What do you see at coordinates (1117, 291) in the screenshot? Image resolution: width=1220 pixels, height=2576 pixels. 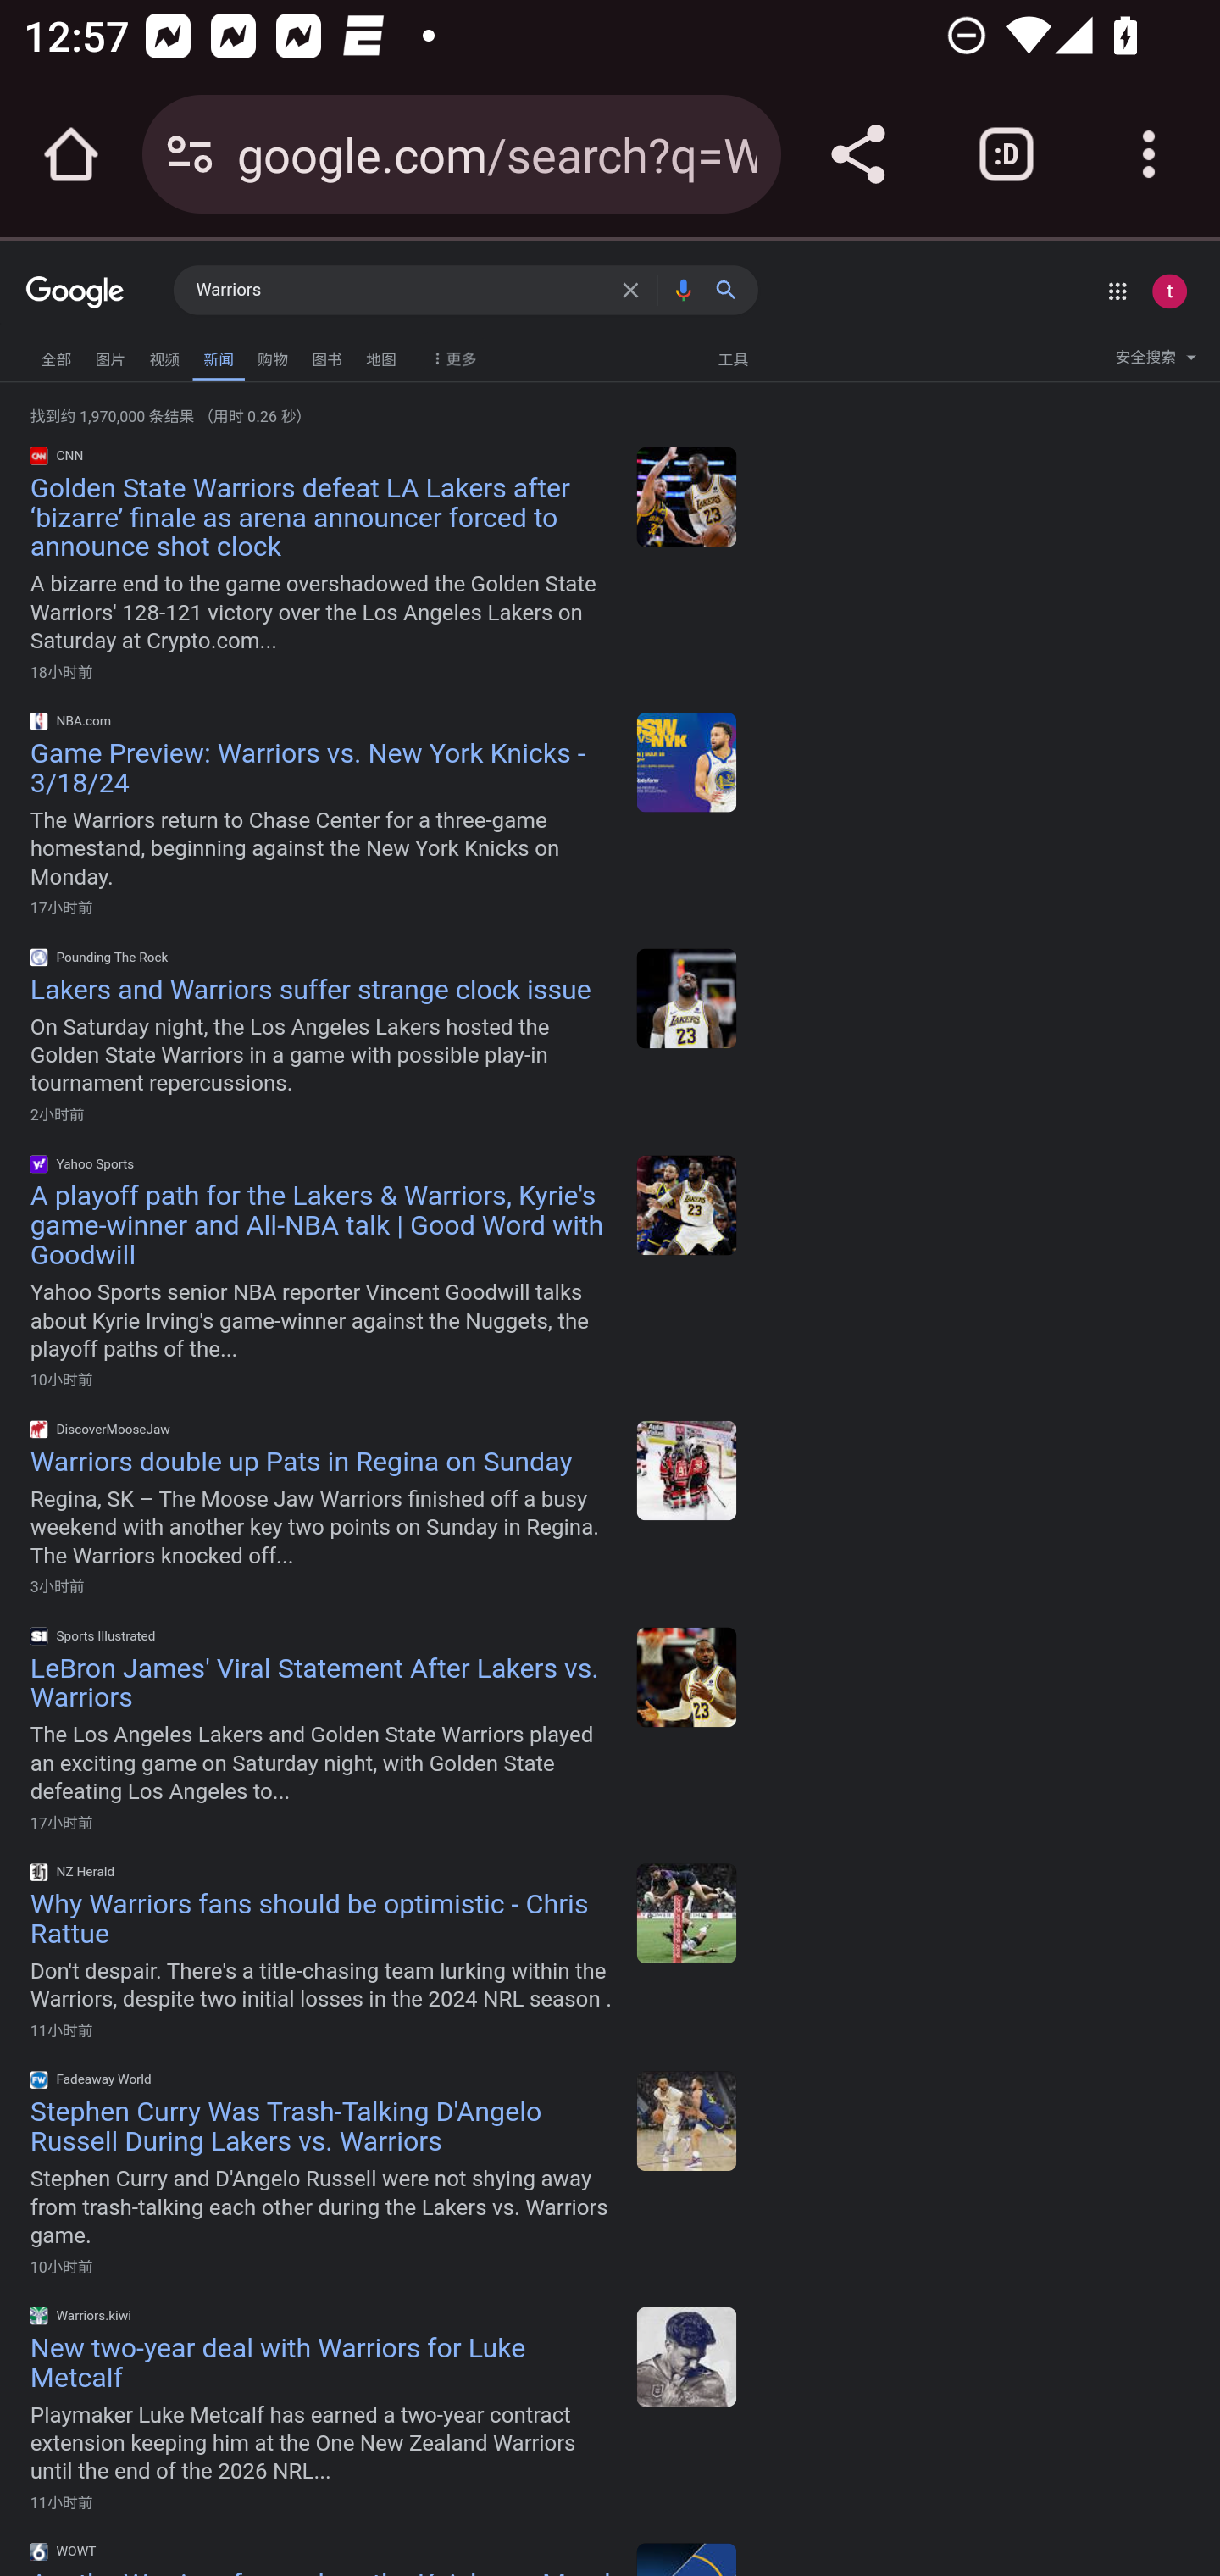 I see `Google 应用` at bounding box center [1117, 291].